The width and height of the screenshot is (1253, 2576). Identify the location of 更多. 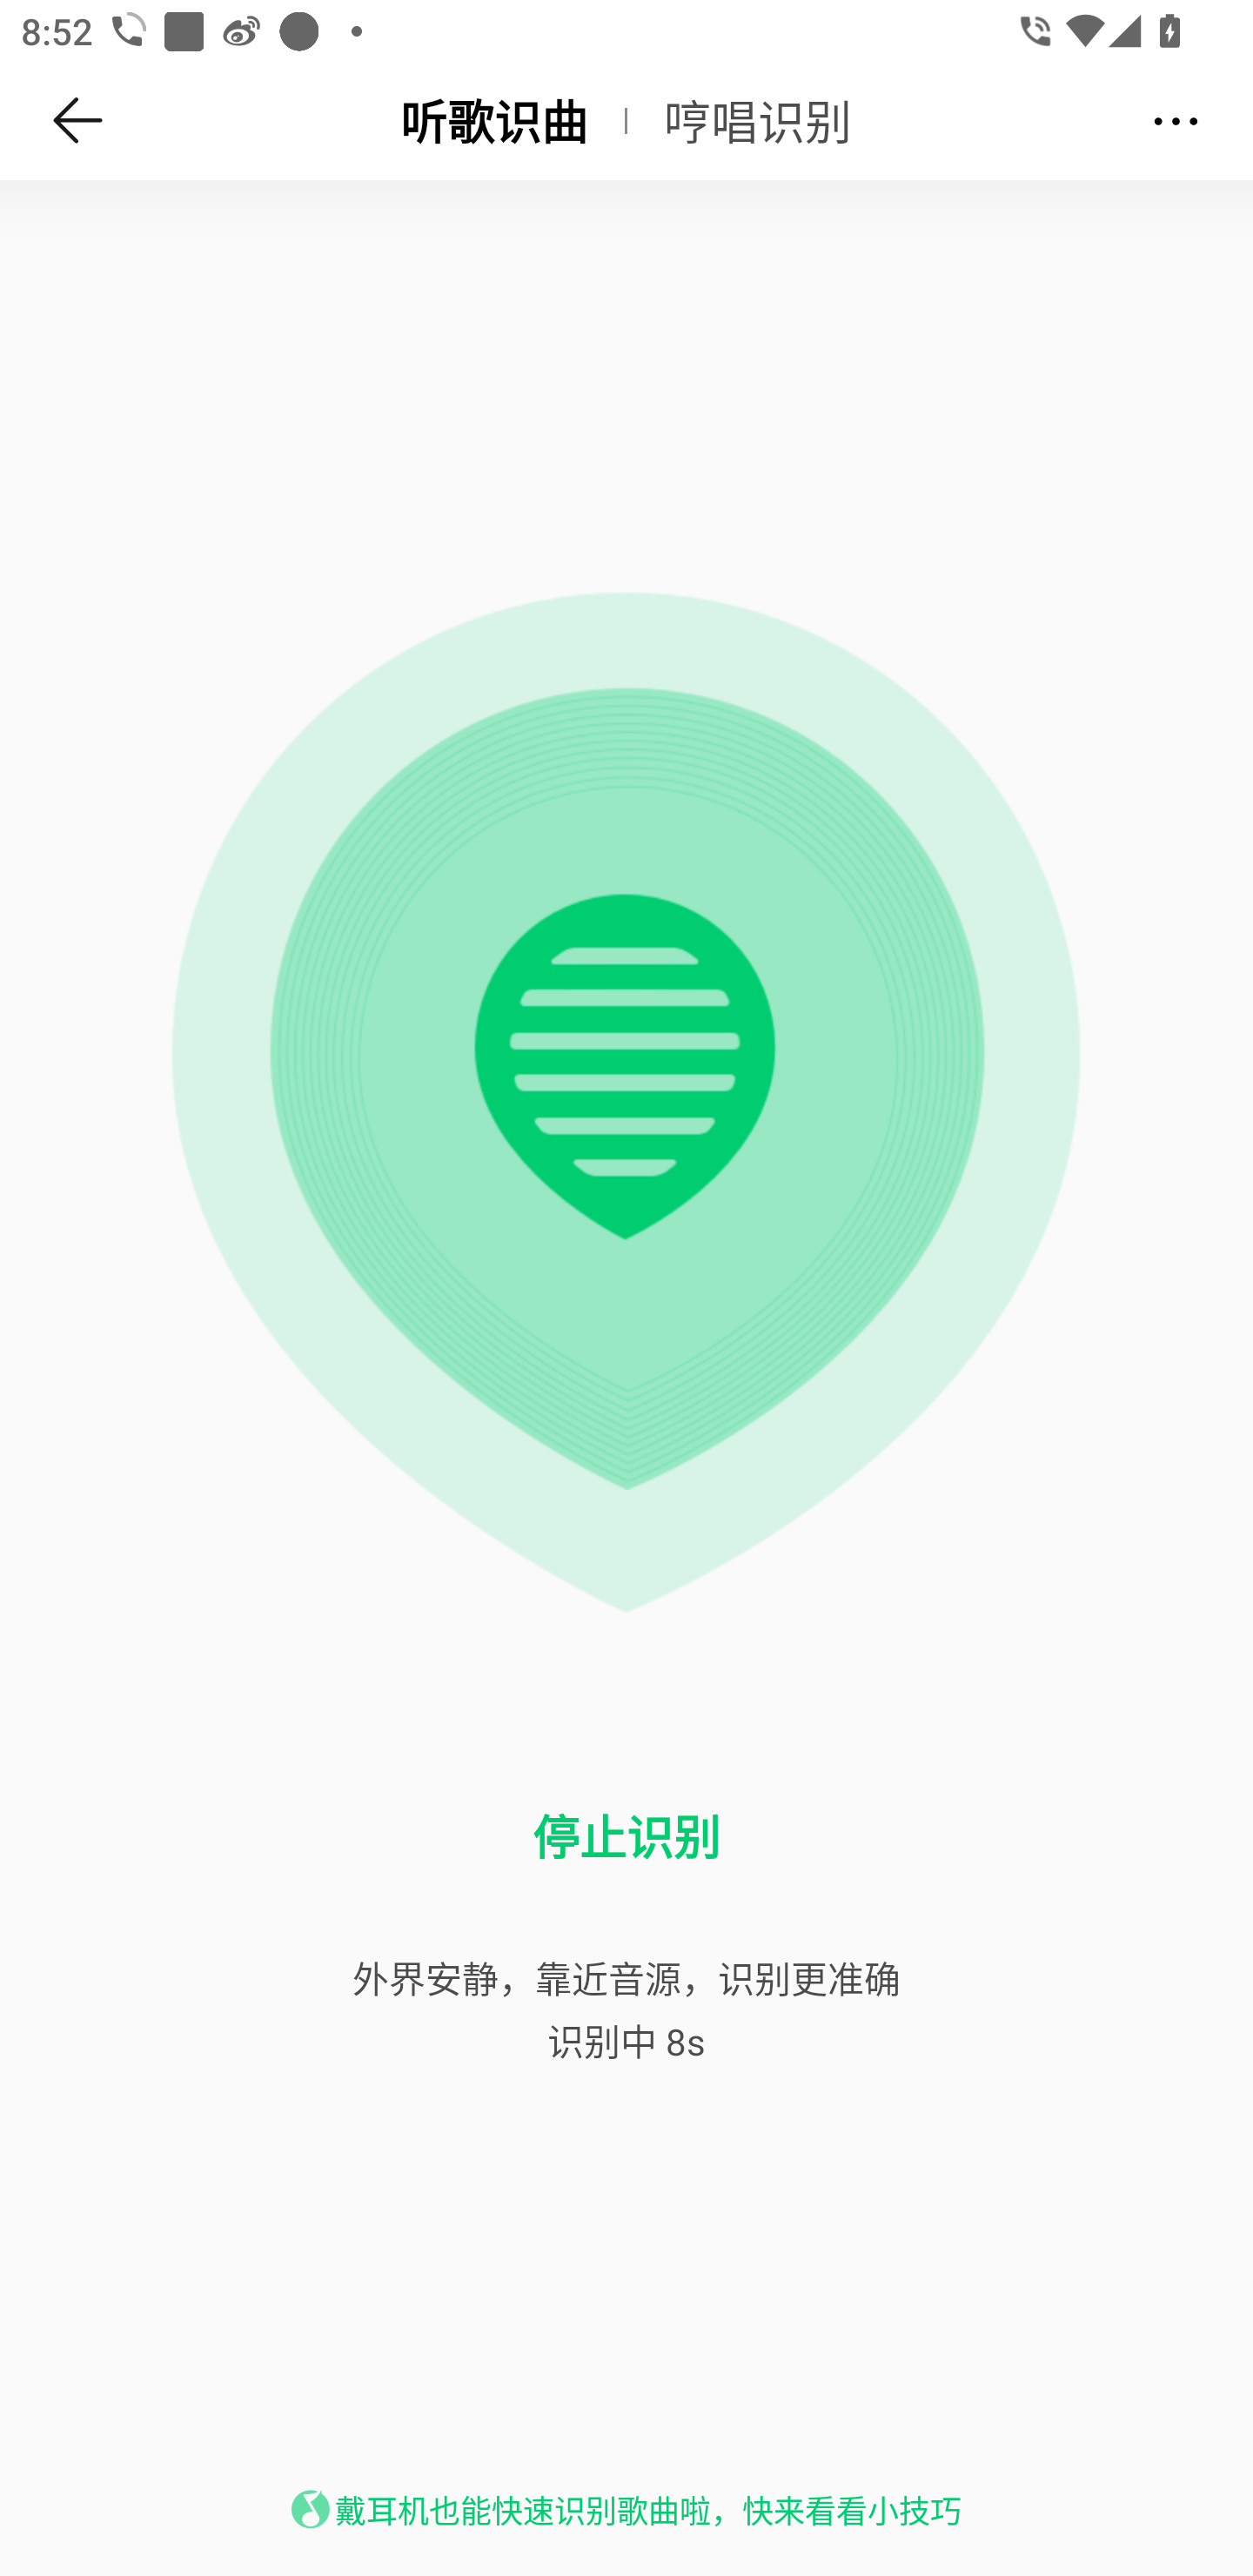
(1176, 120).